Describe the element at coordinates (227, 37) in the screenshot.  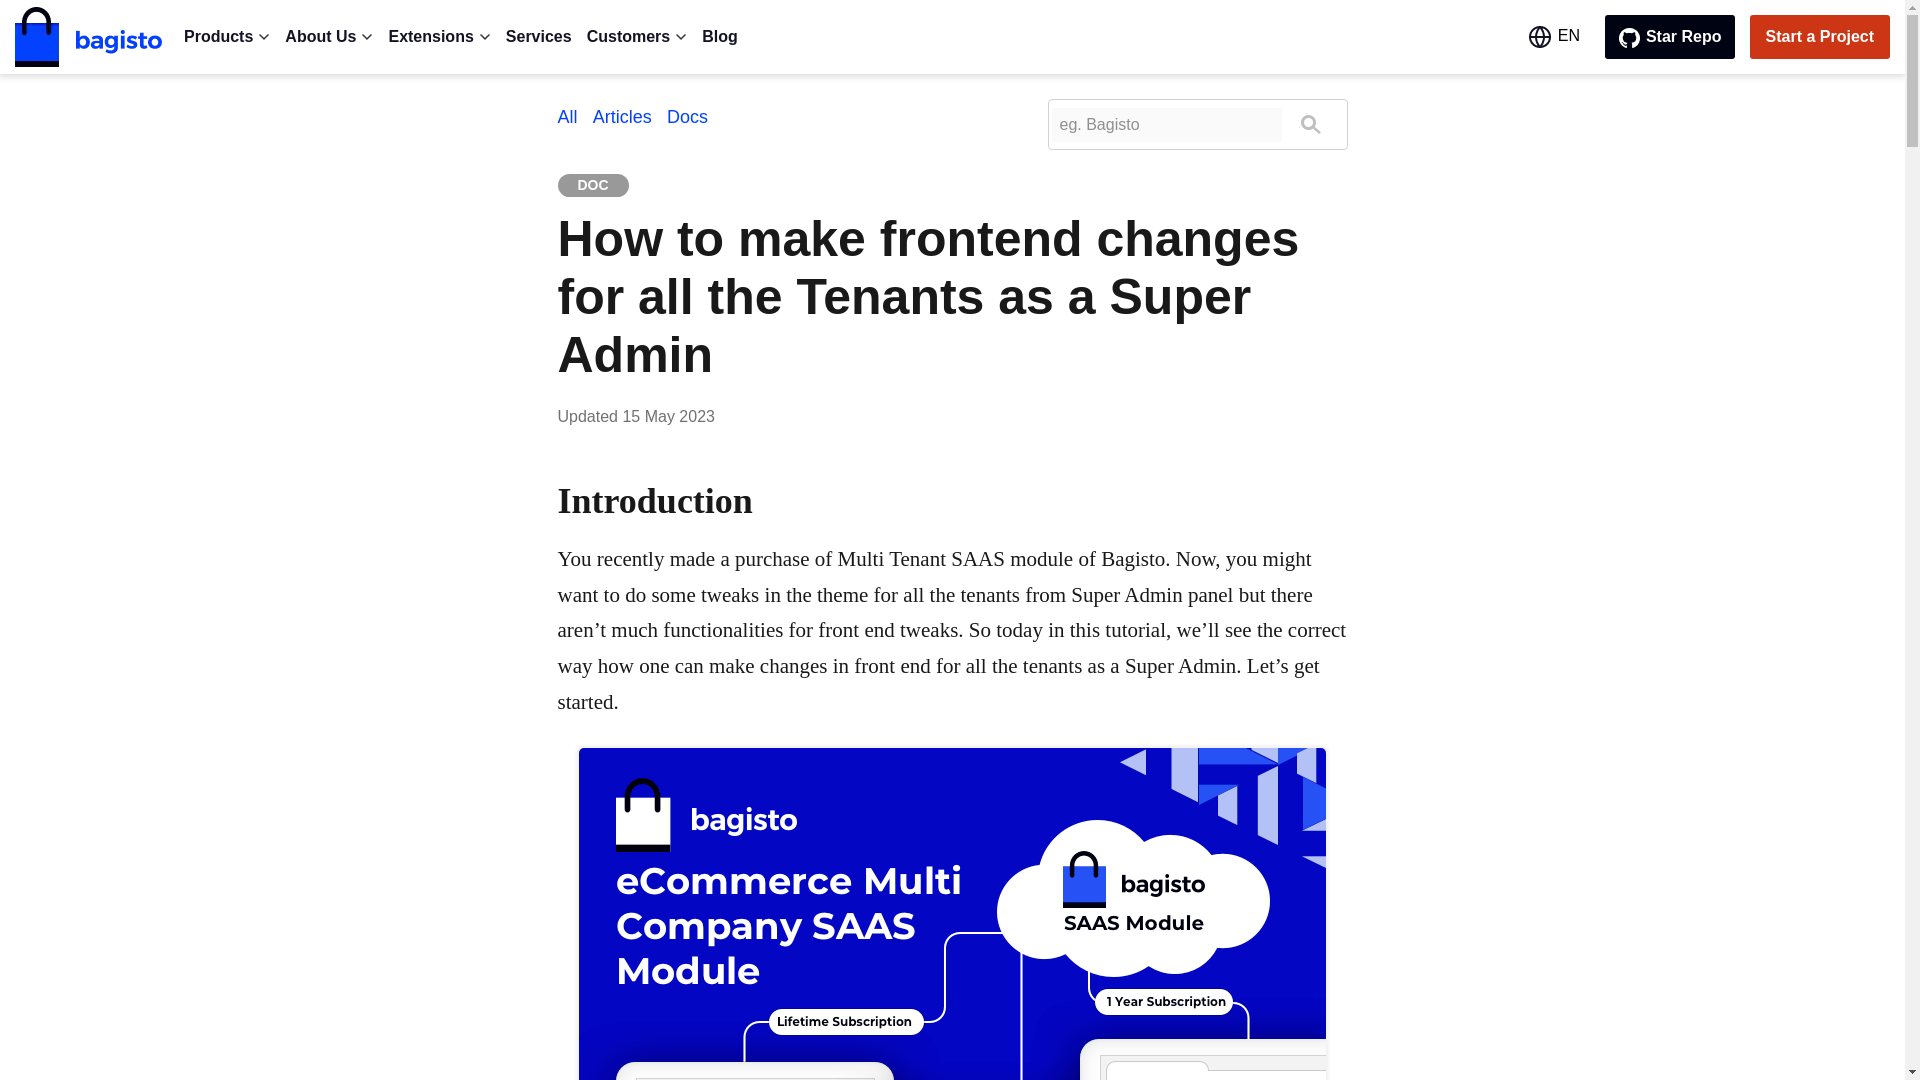
I see `Products` at that location.